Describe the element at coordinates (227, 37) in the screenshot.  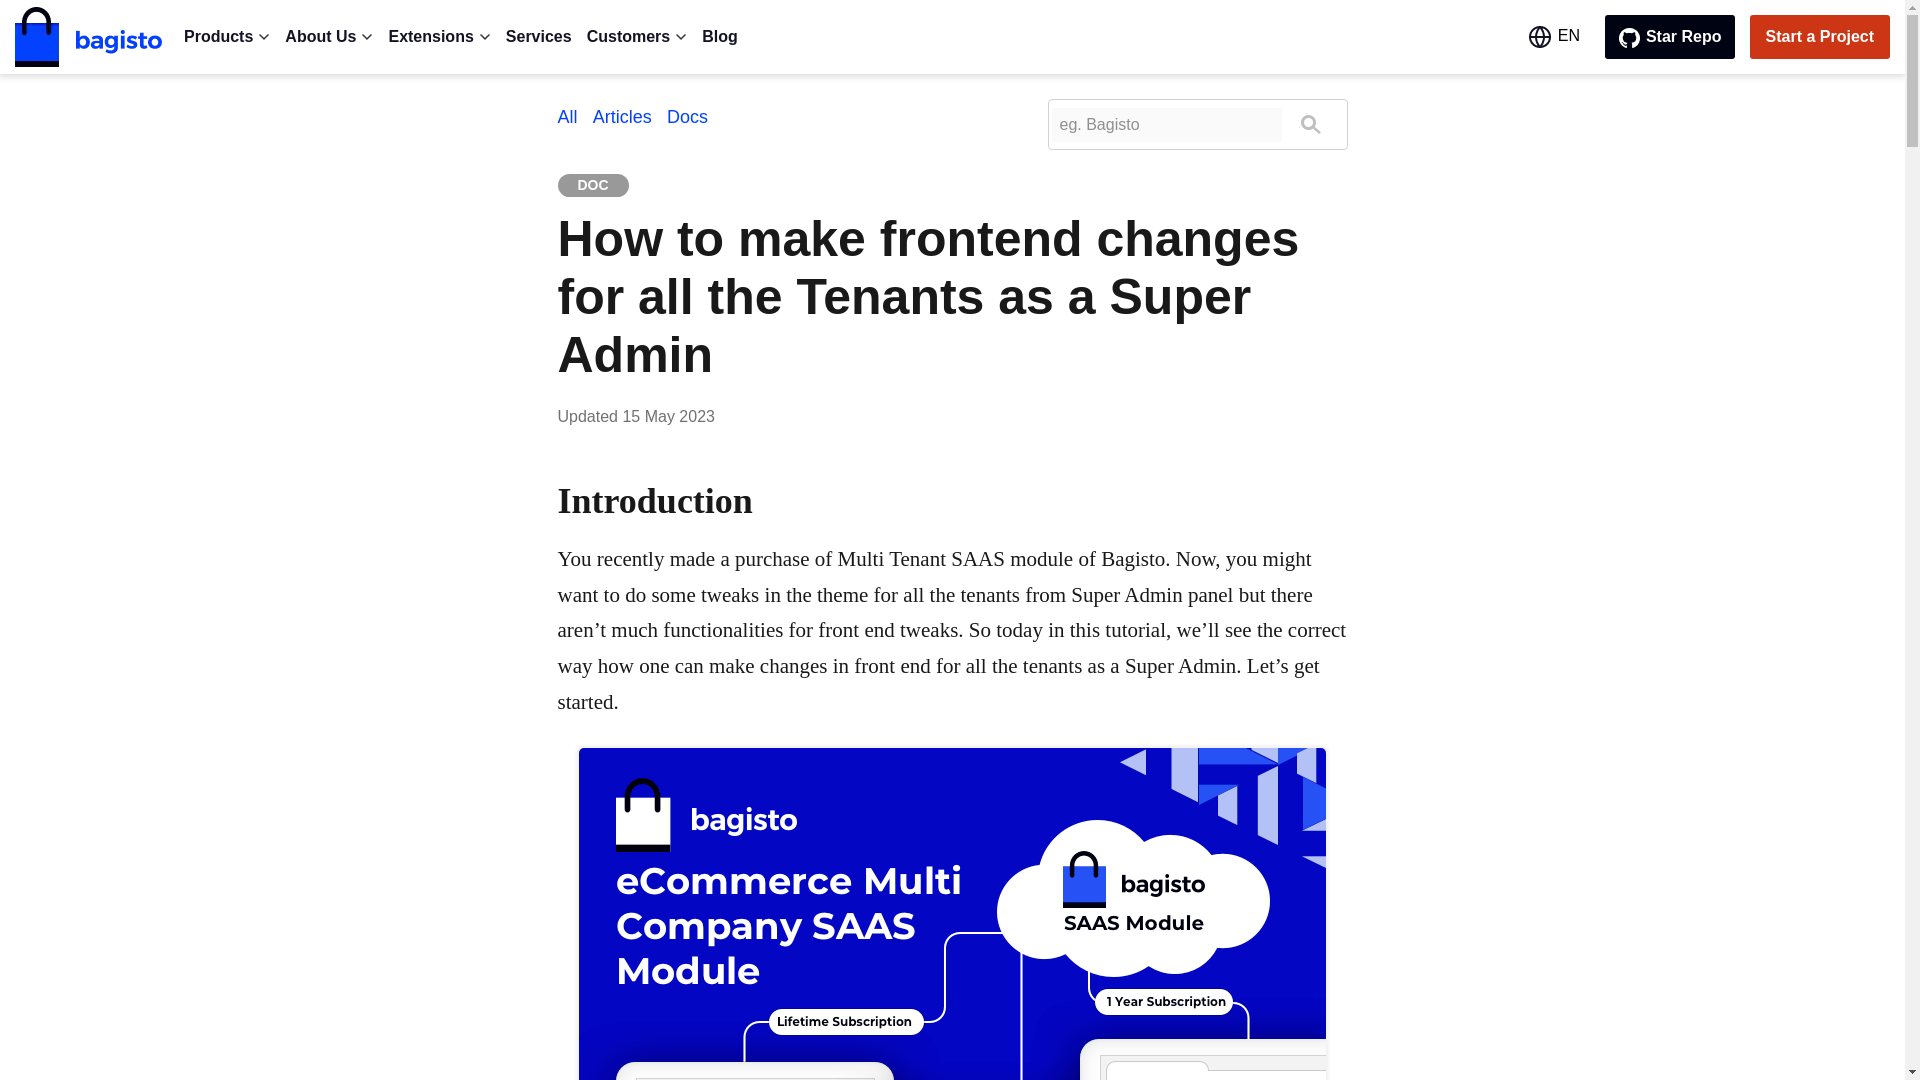
I see `Products` at that location.